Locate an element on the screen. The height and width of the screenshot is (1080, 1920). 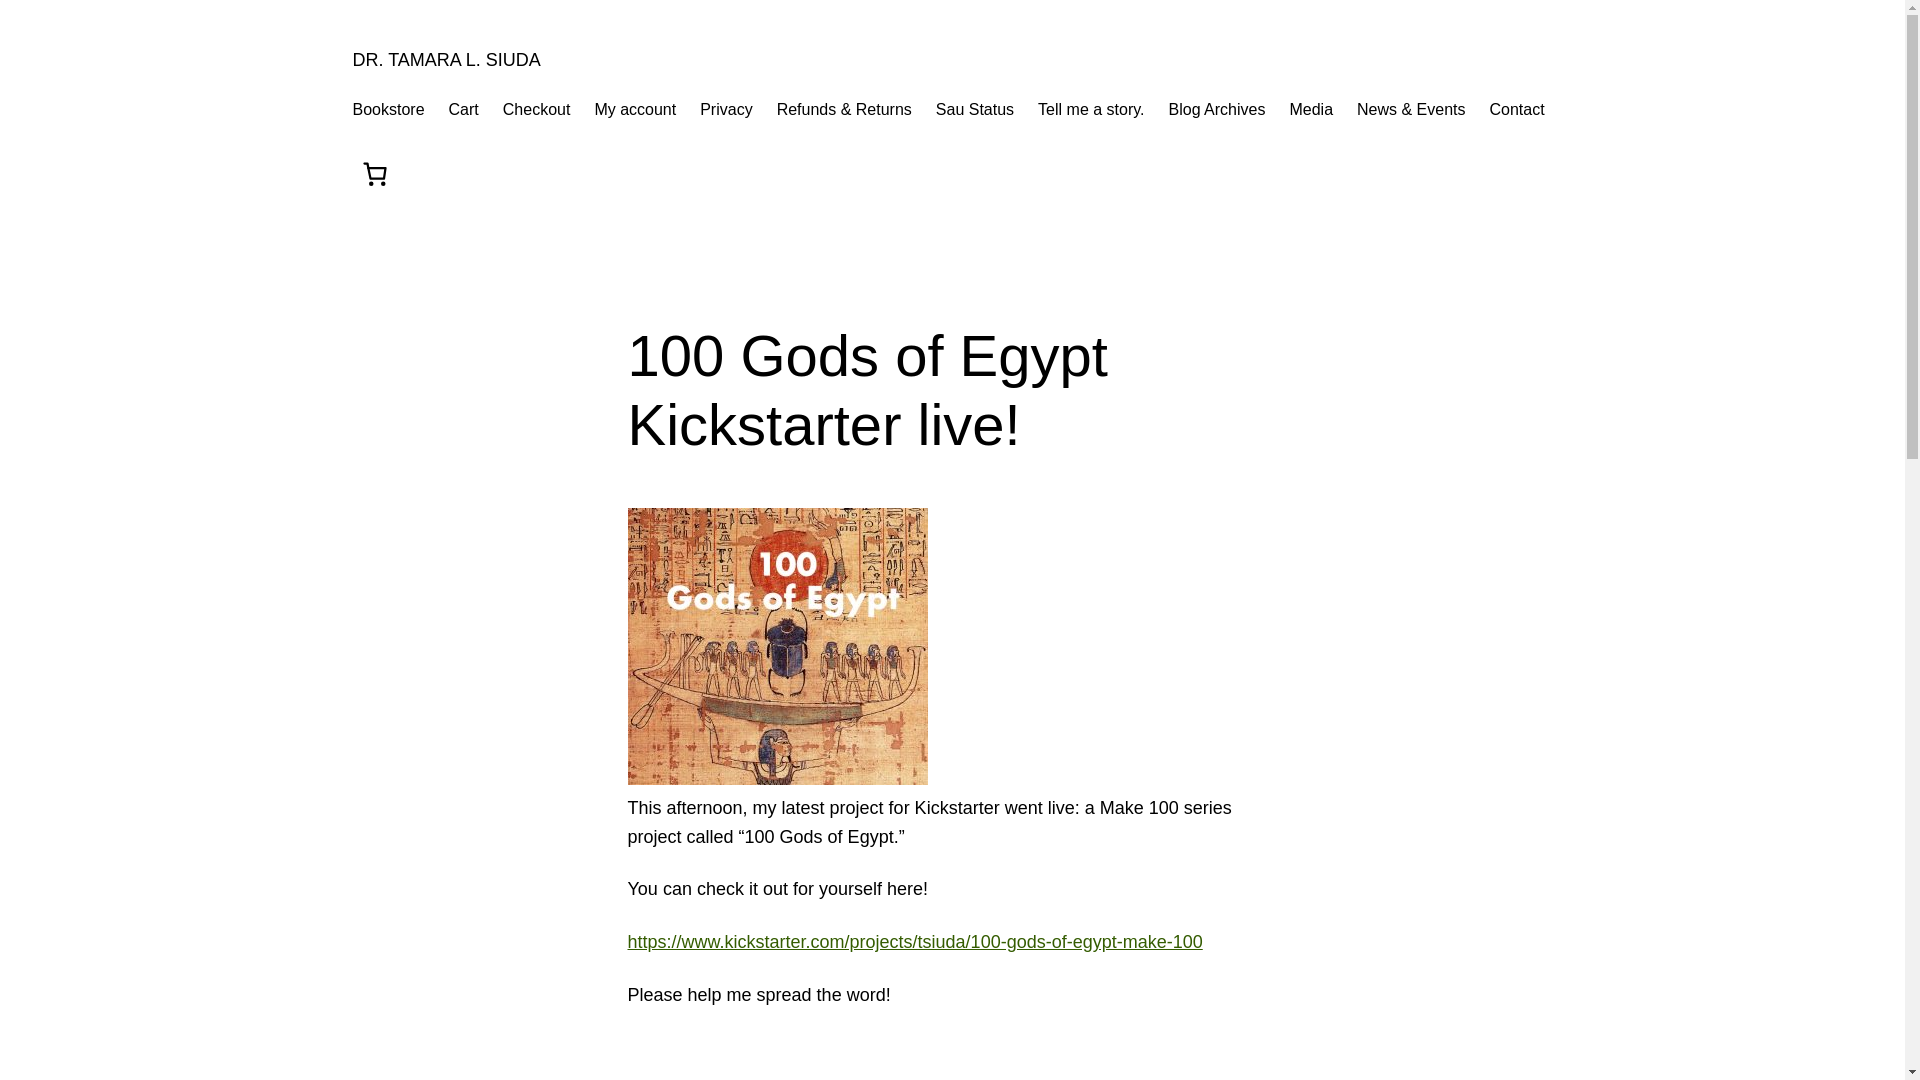
My account is located at coordinates (634, 110).